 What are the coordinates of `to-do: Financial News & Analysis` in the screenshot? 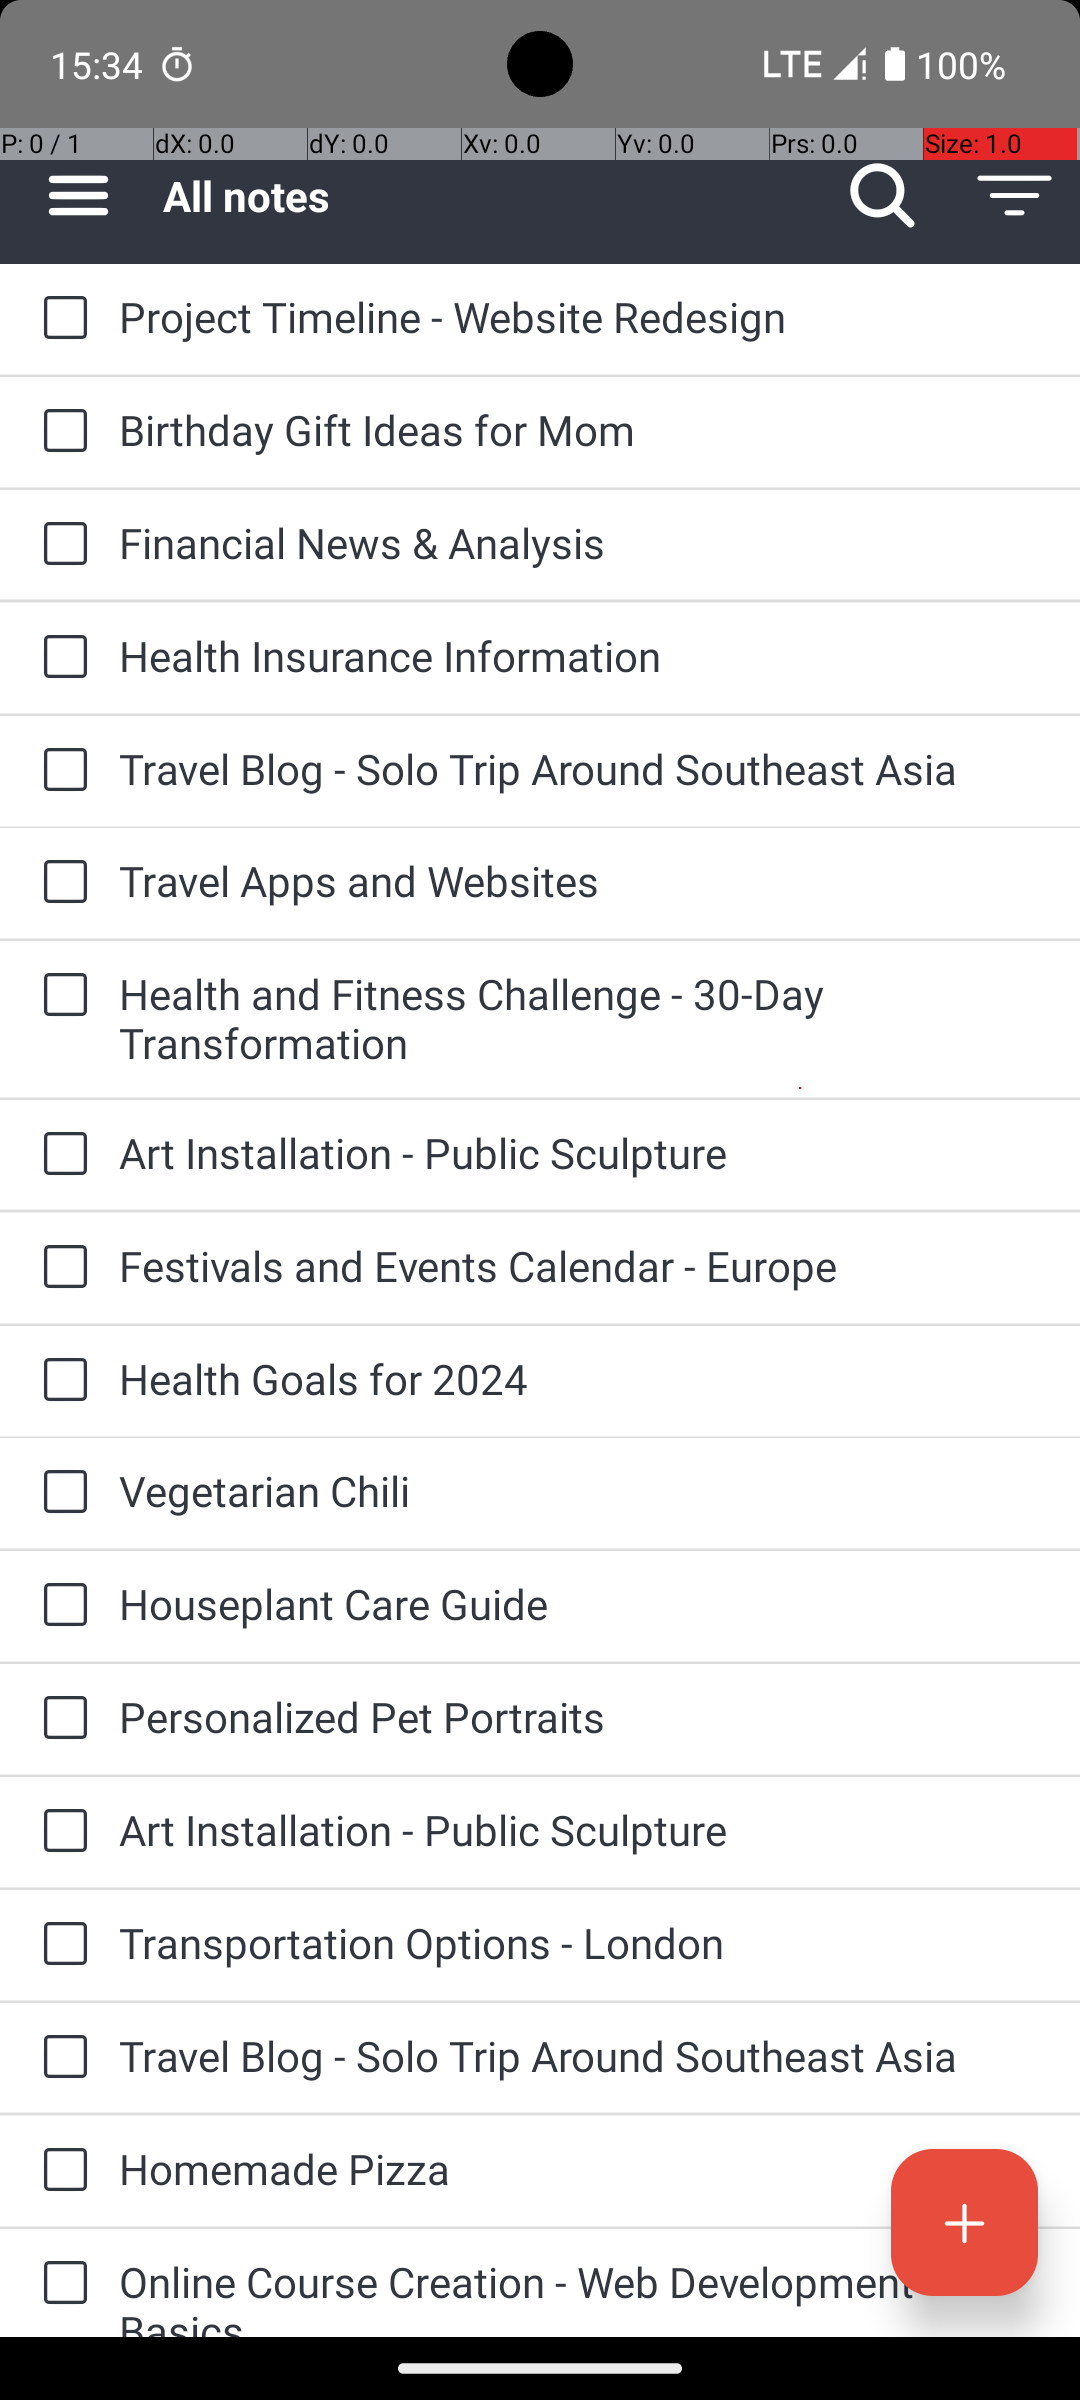 It's located at (60, 545).